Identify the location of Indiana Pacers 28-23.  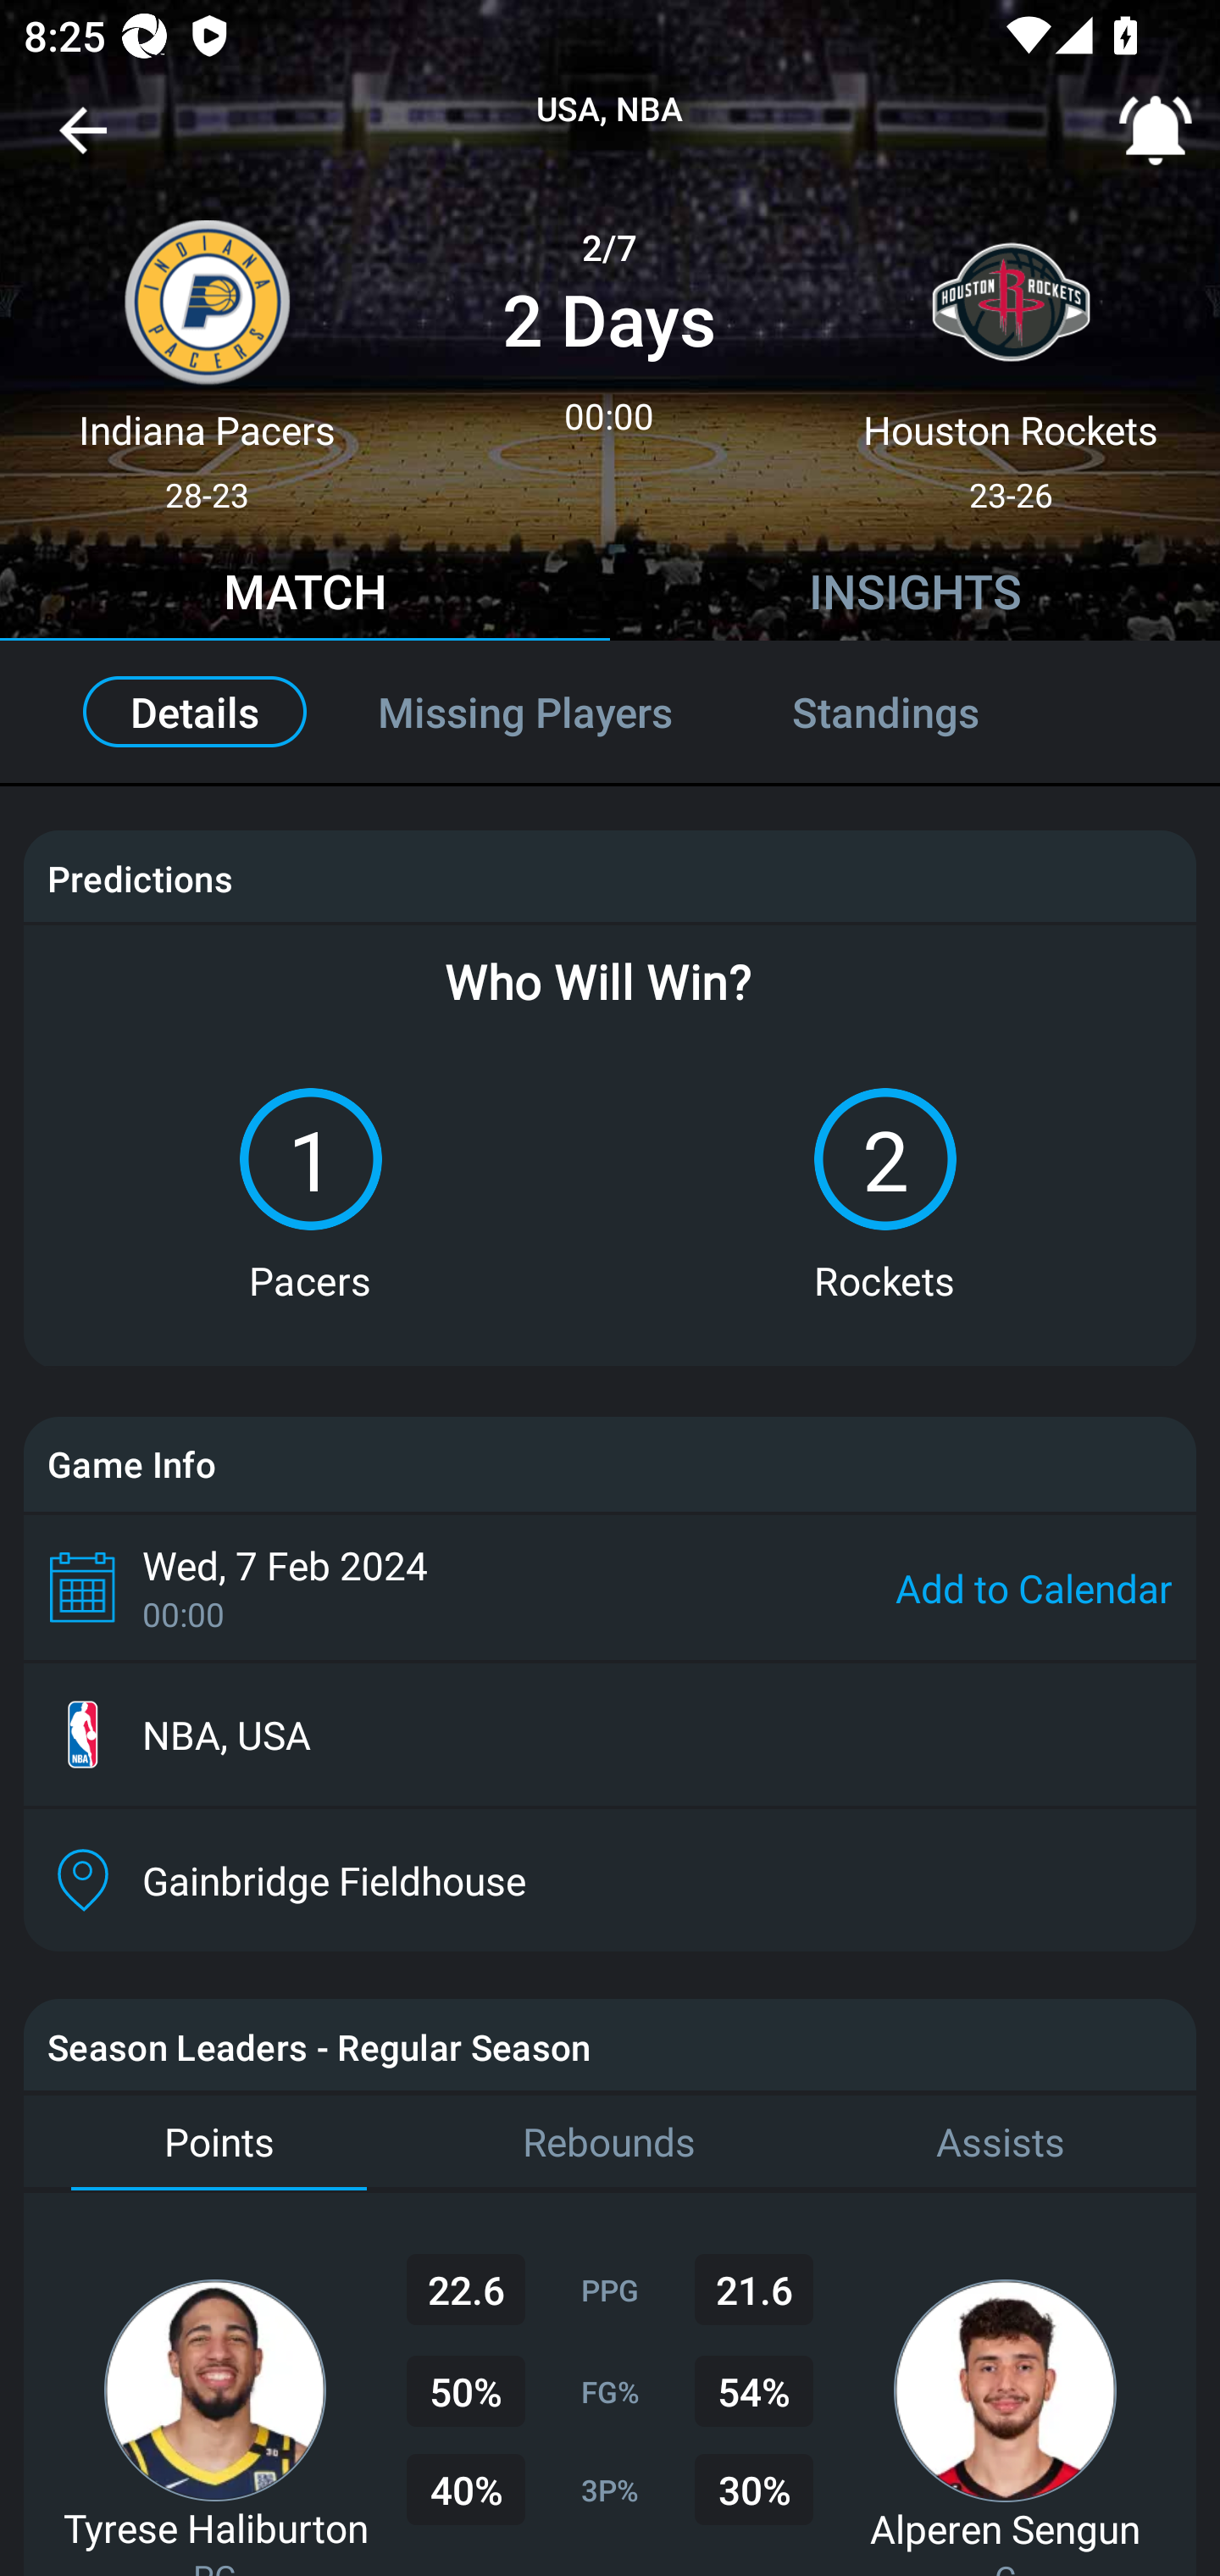
(207, 353).